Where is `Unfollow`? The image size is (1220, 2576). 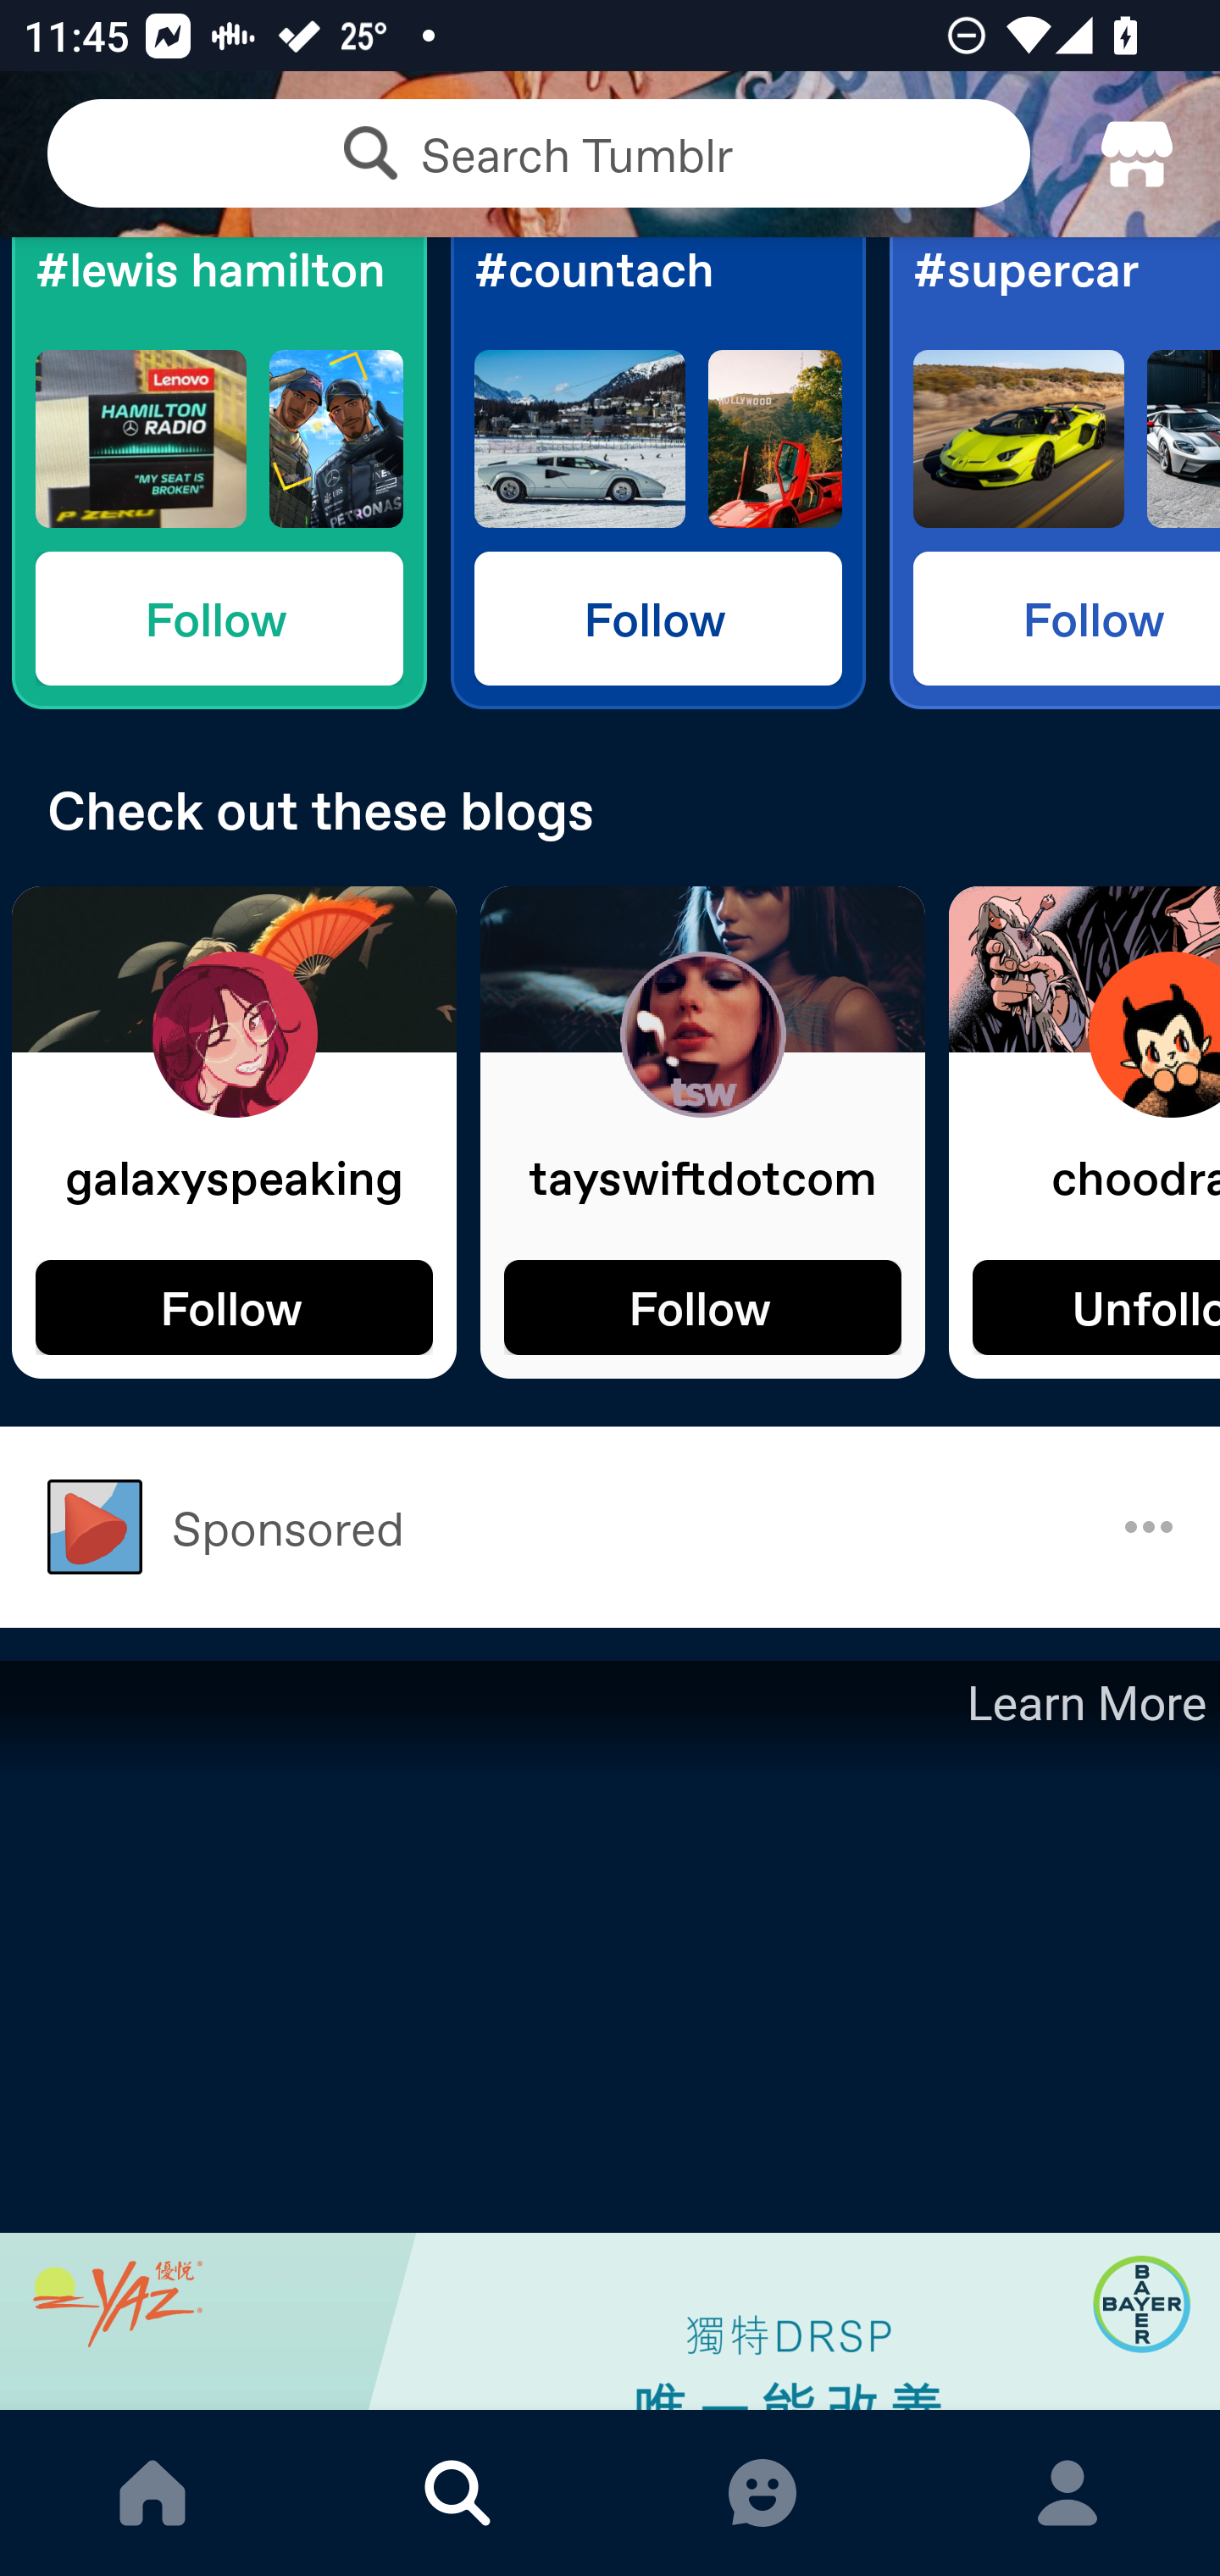 Unfollow is located at coordinates (1096, 1307).